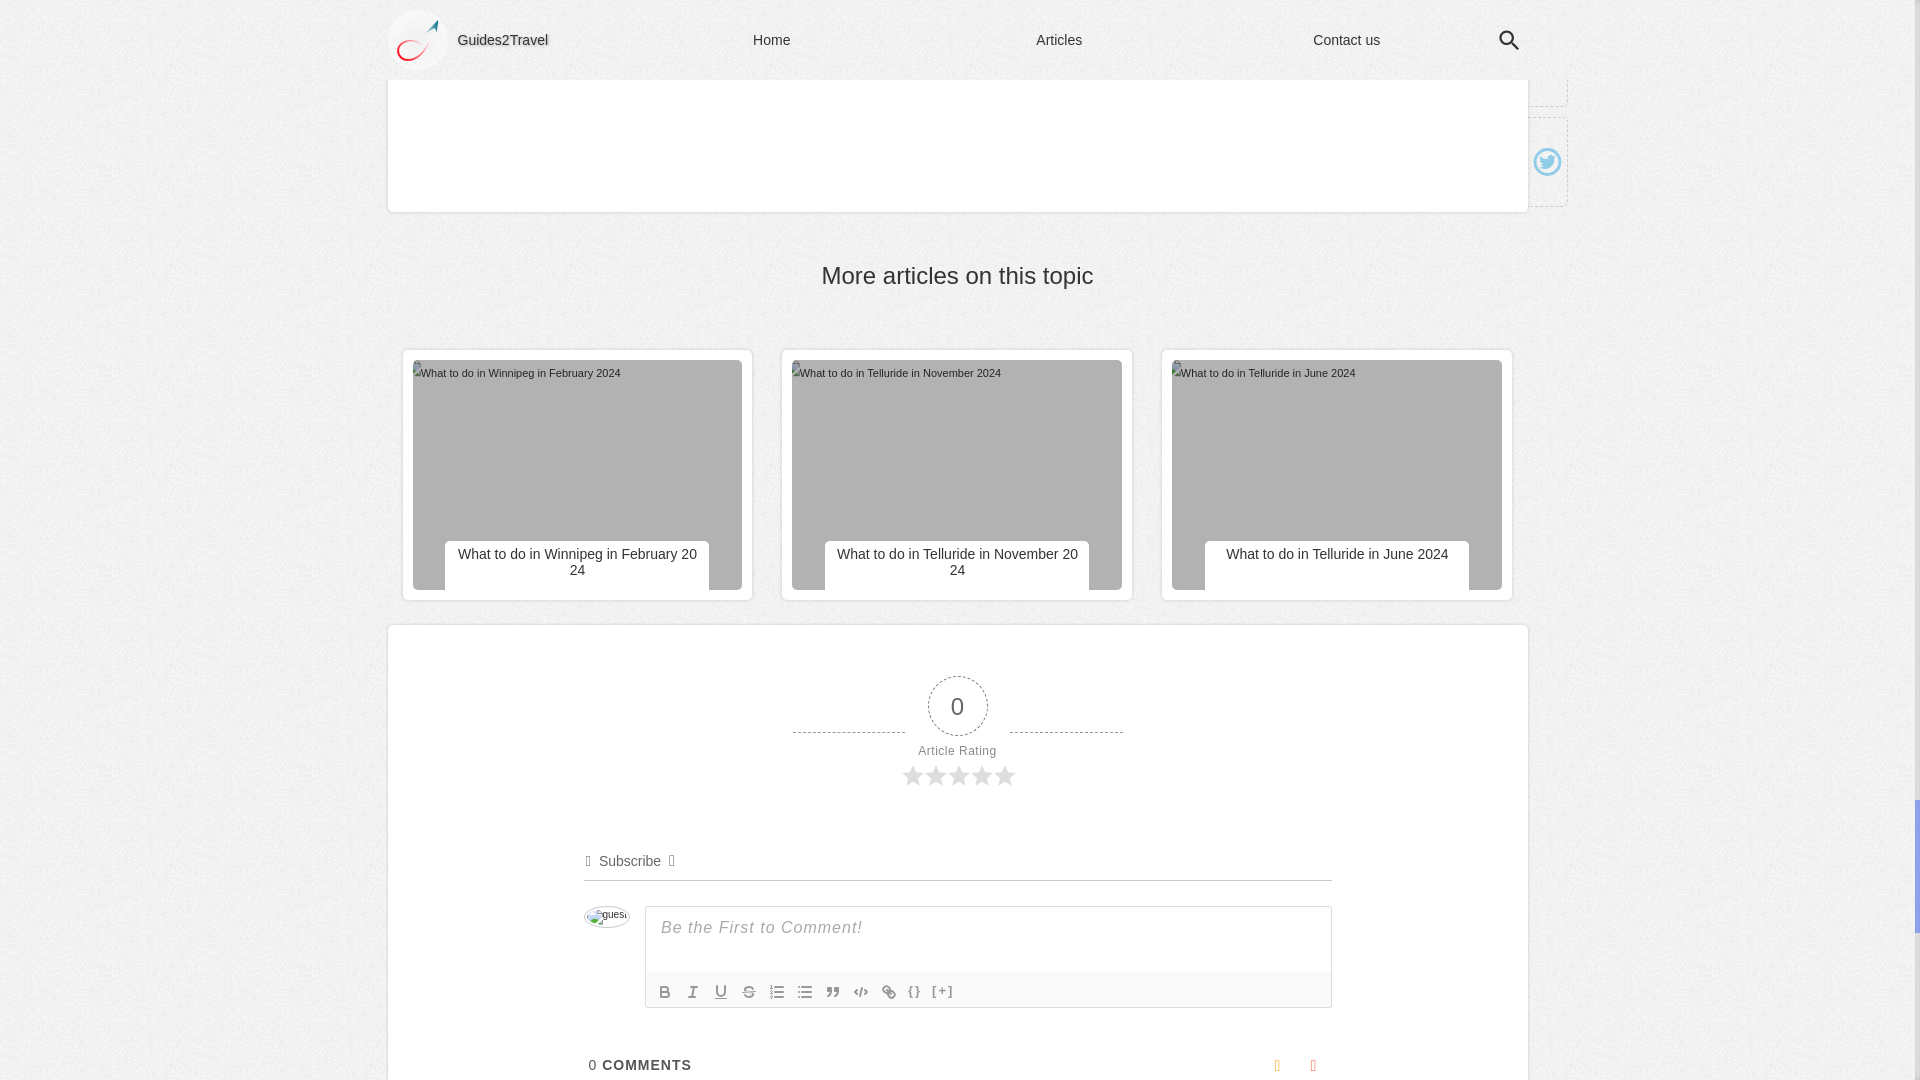 This screenshot has width=1920, height=1080. I want to click on Blockquote, so click(832, 992).